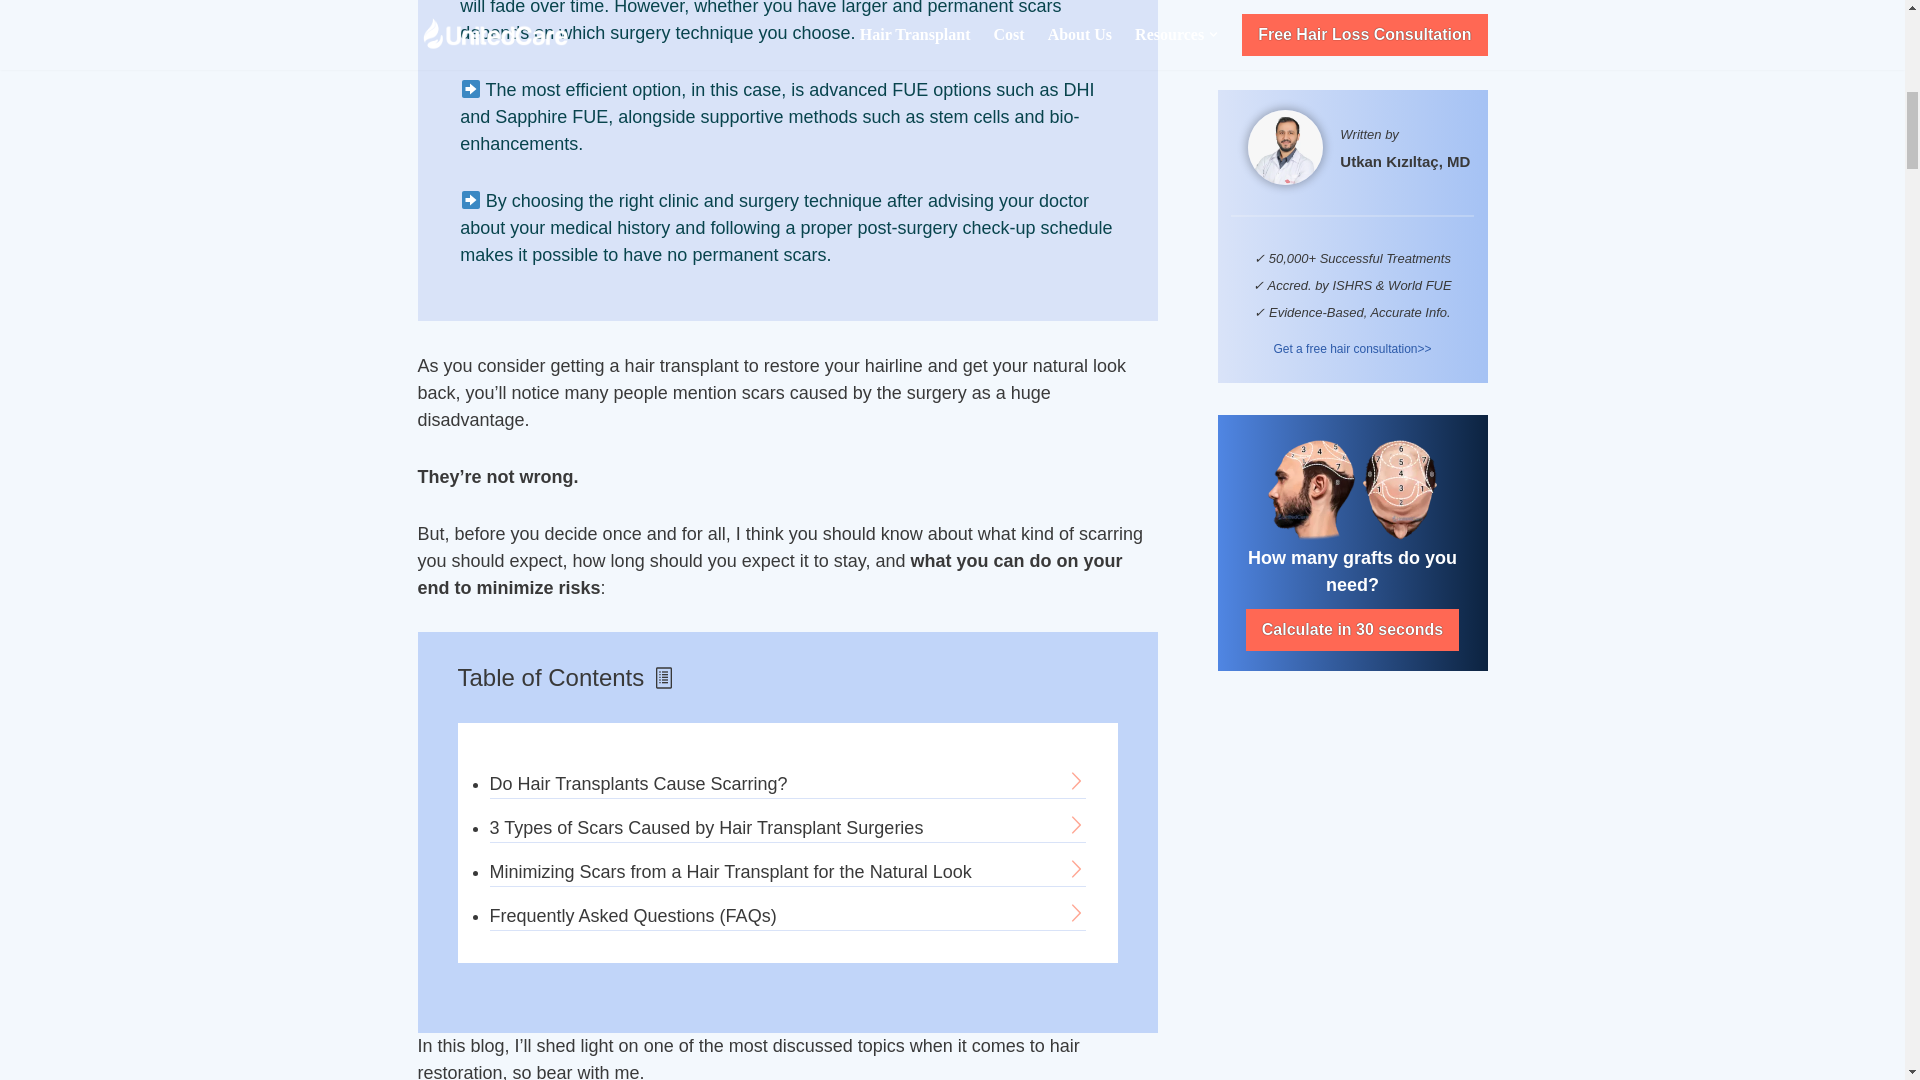 This screenshot has height=1080, width=1920. Describe the element at coordinates (788, 828) in the screenshot. I see `3 Types of Scars Caused by Hair Transplant Surgeries` at that location.